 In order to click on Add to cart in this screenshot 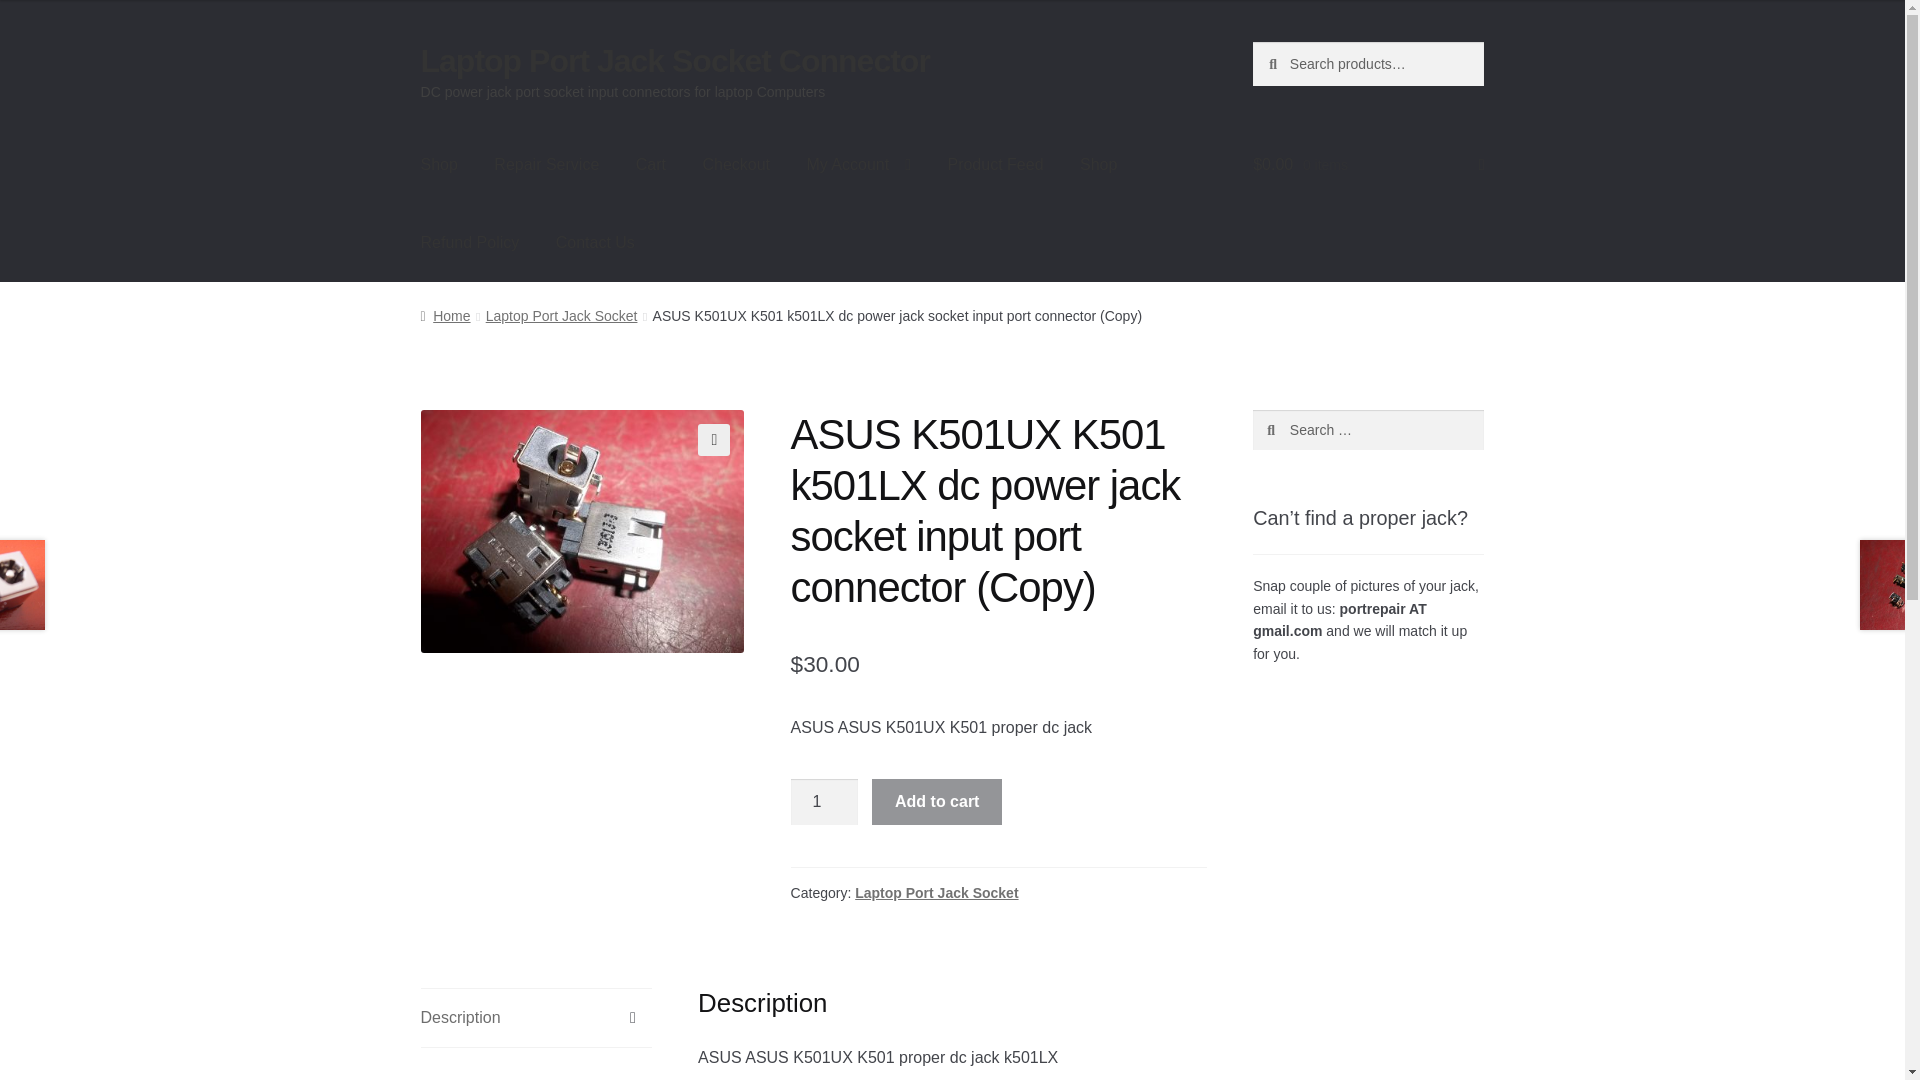, I will do `click(936, 802)`.